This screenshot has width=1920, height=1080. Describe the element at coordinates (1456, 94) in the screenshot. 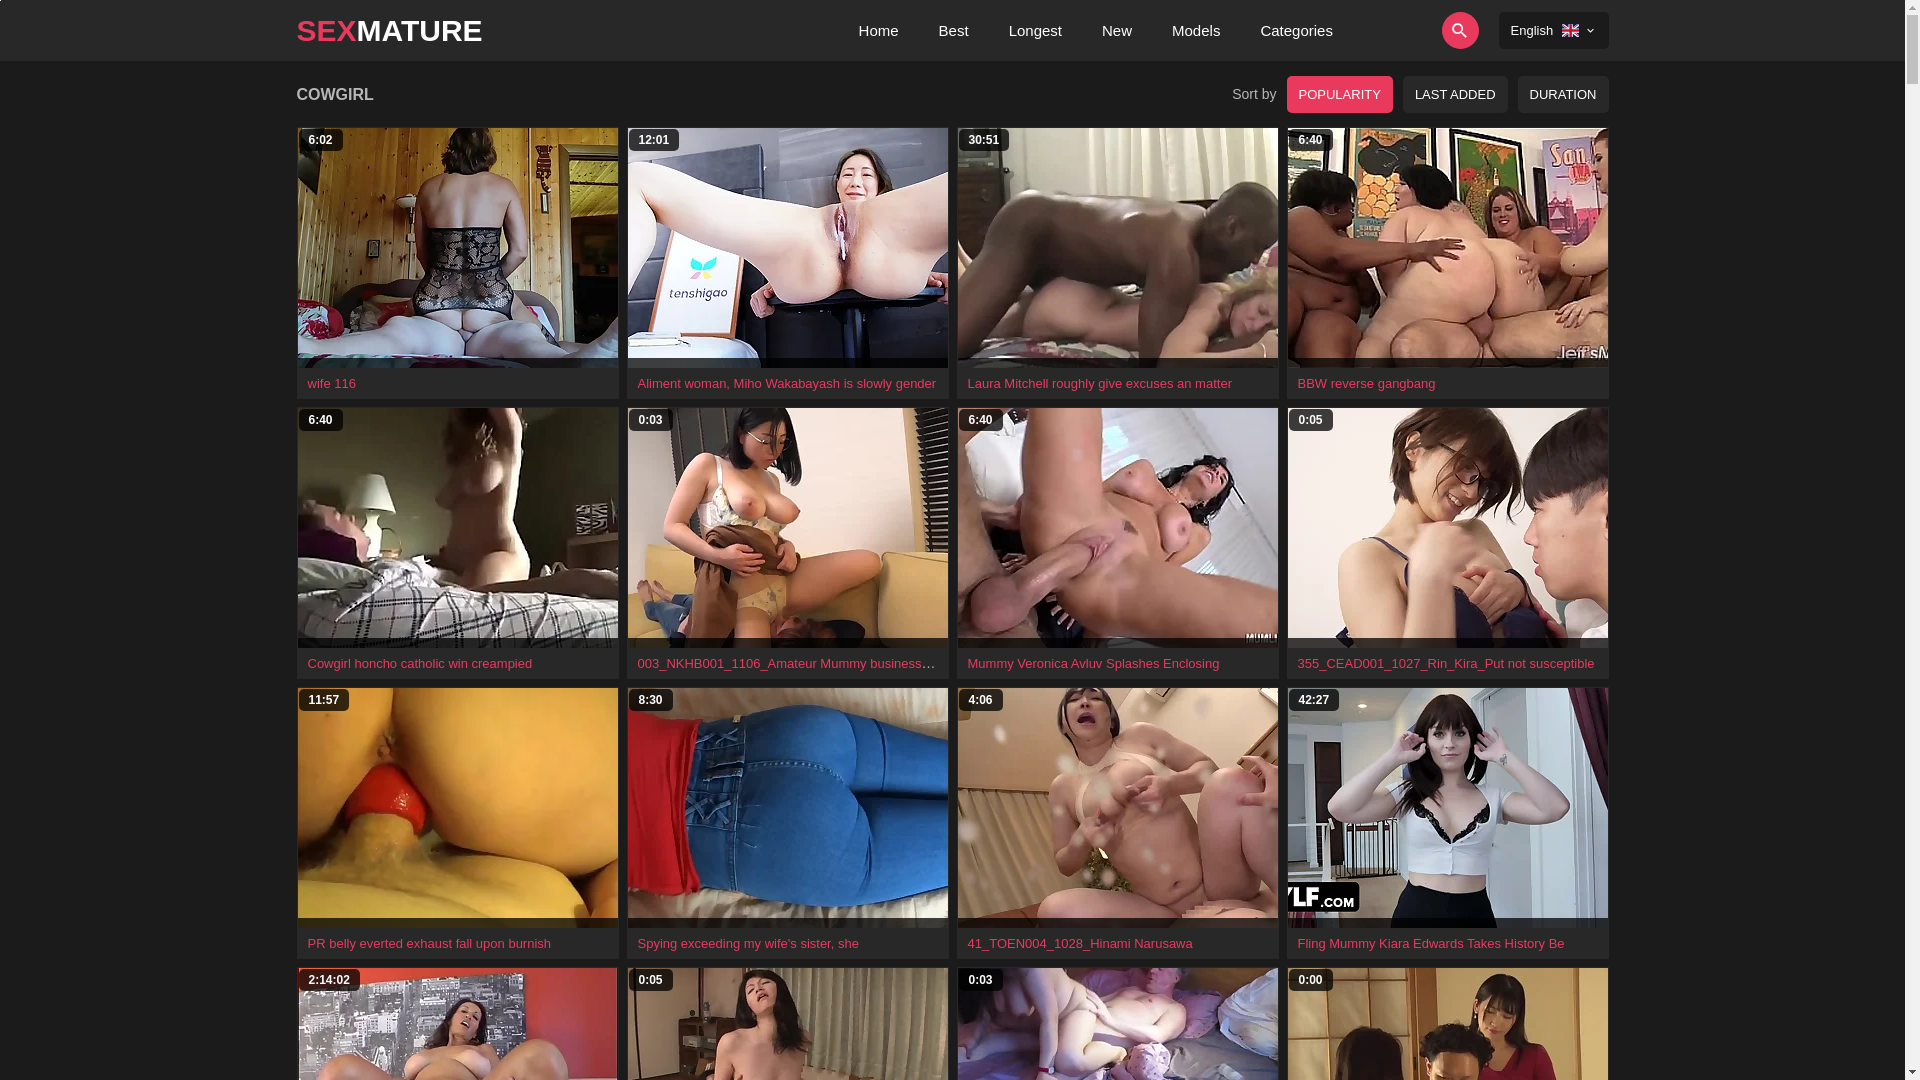

I see `LAST ADDED` at that location.